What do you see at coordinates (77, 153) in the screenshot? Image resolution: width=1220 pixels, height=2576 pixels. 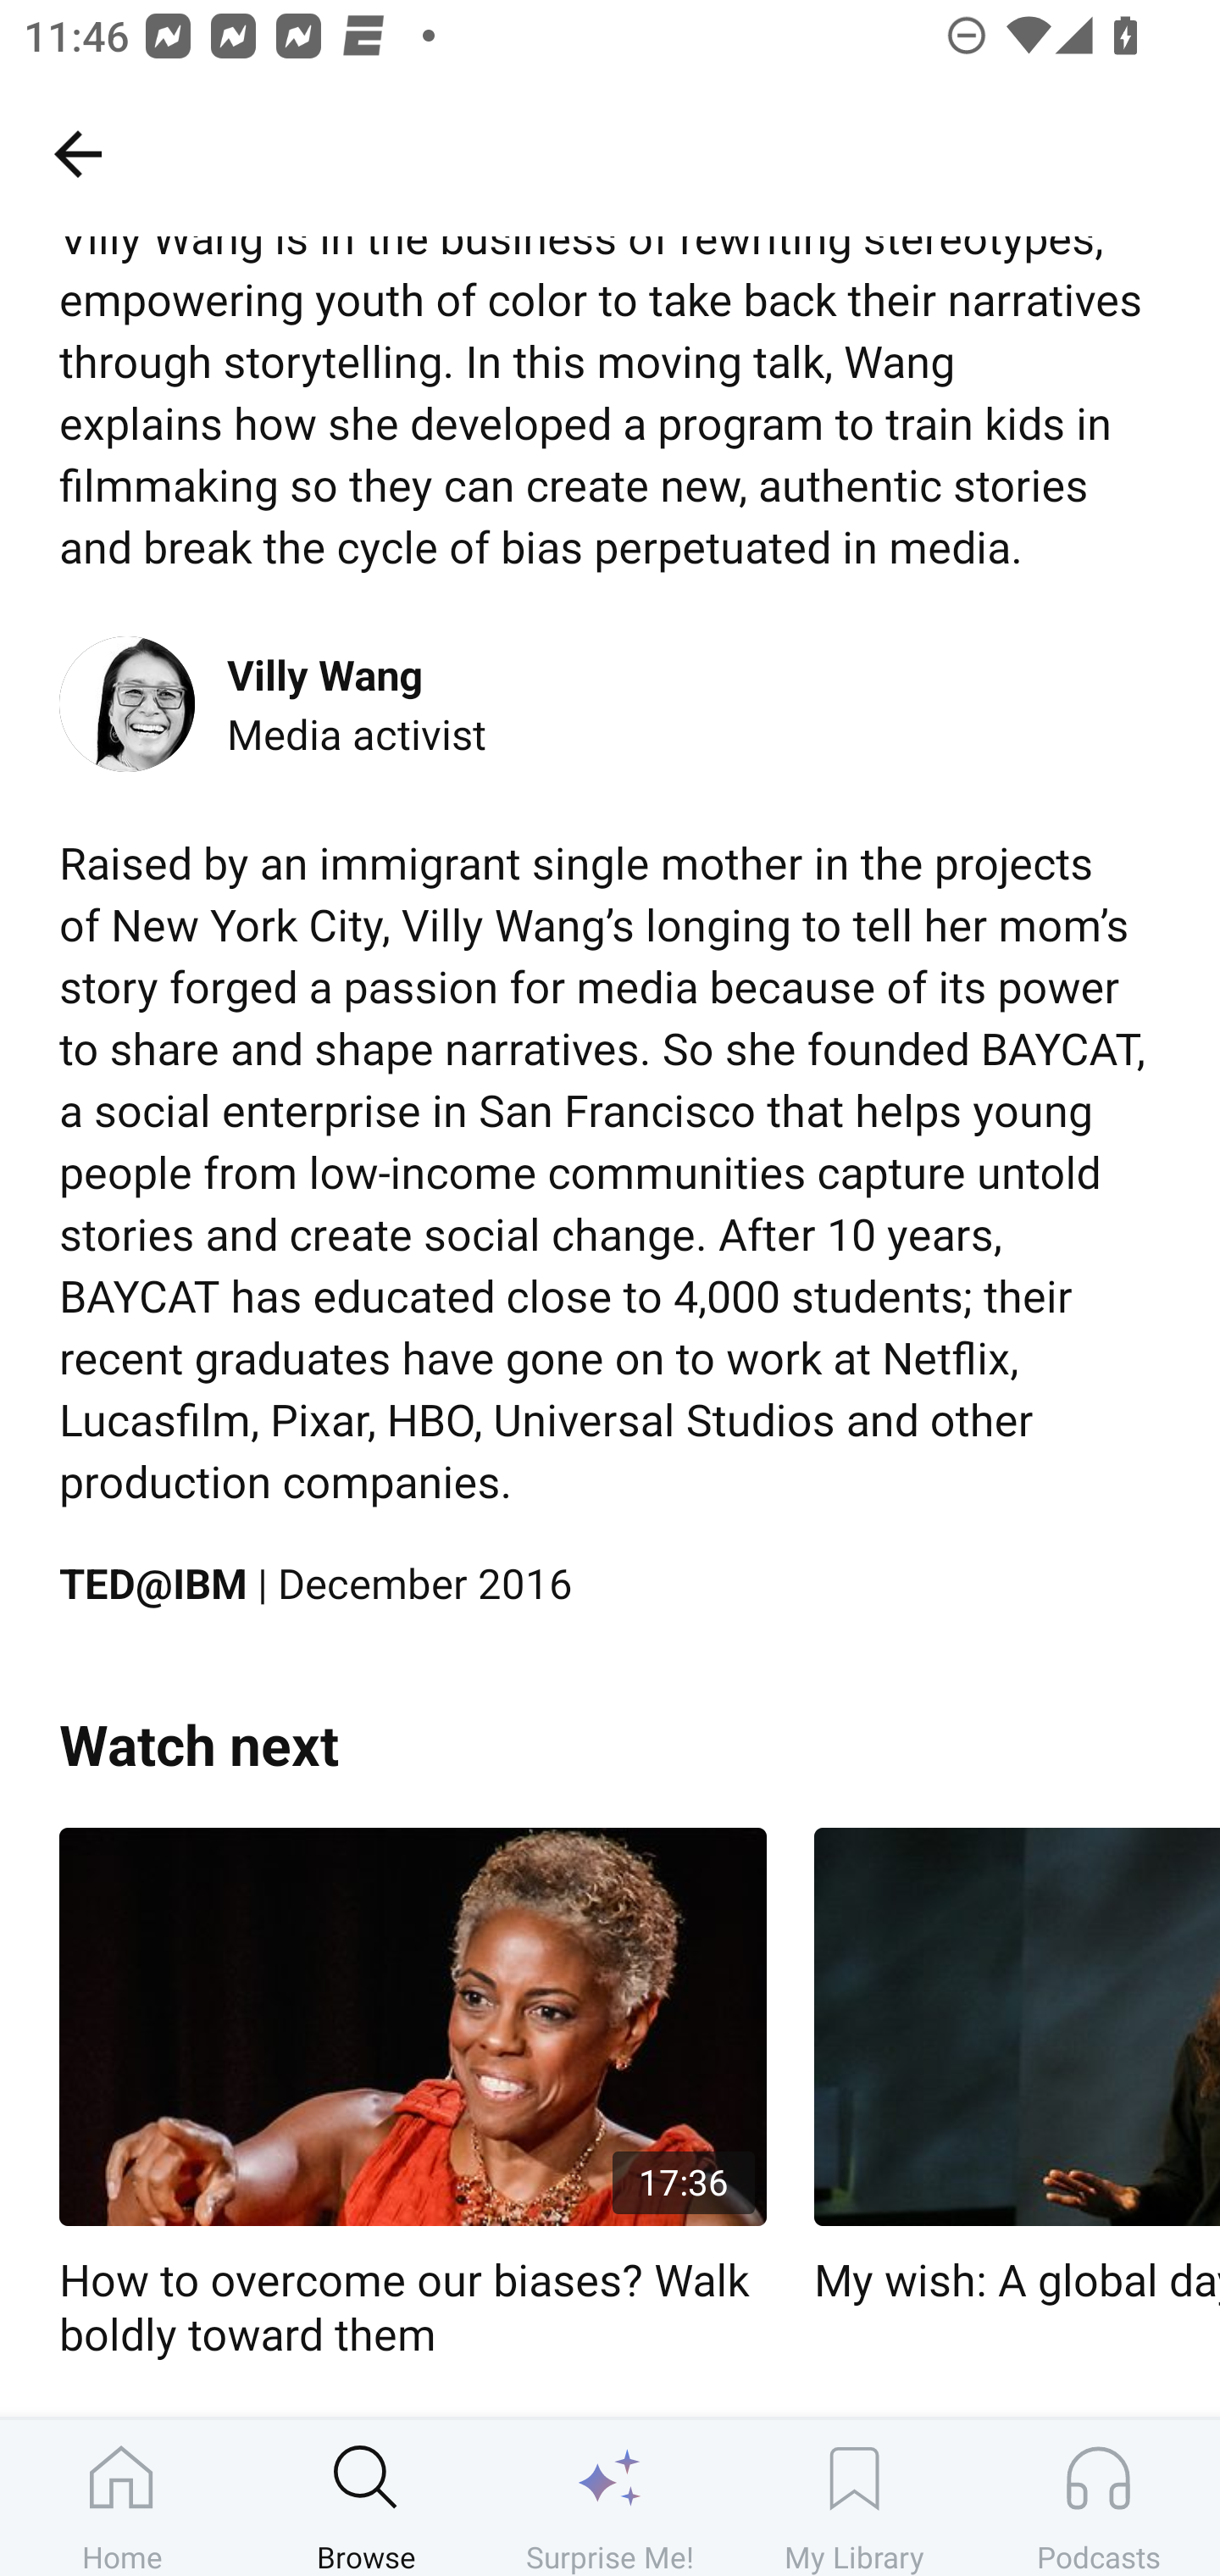 I see `Search, back` at bounding box center [77, 153].